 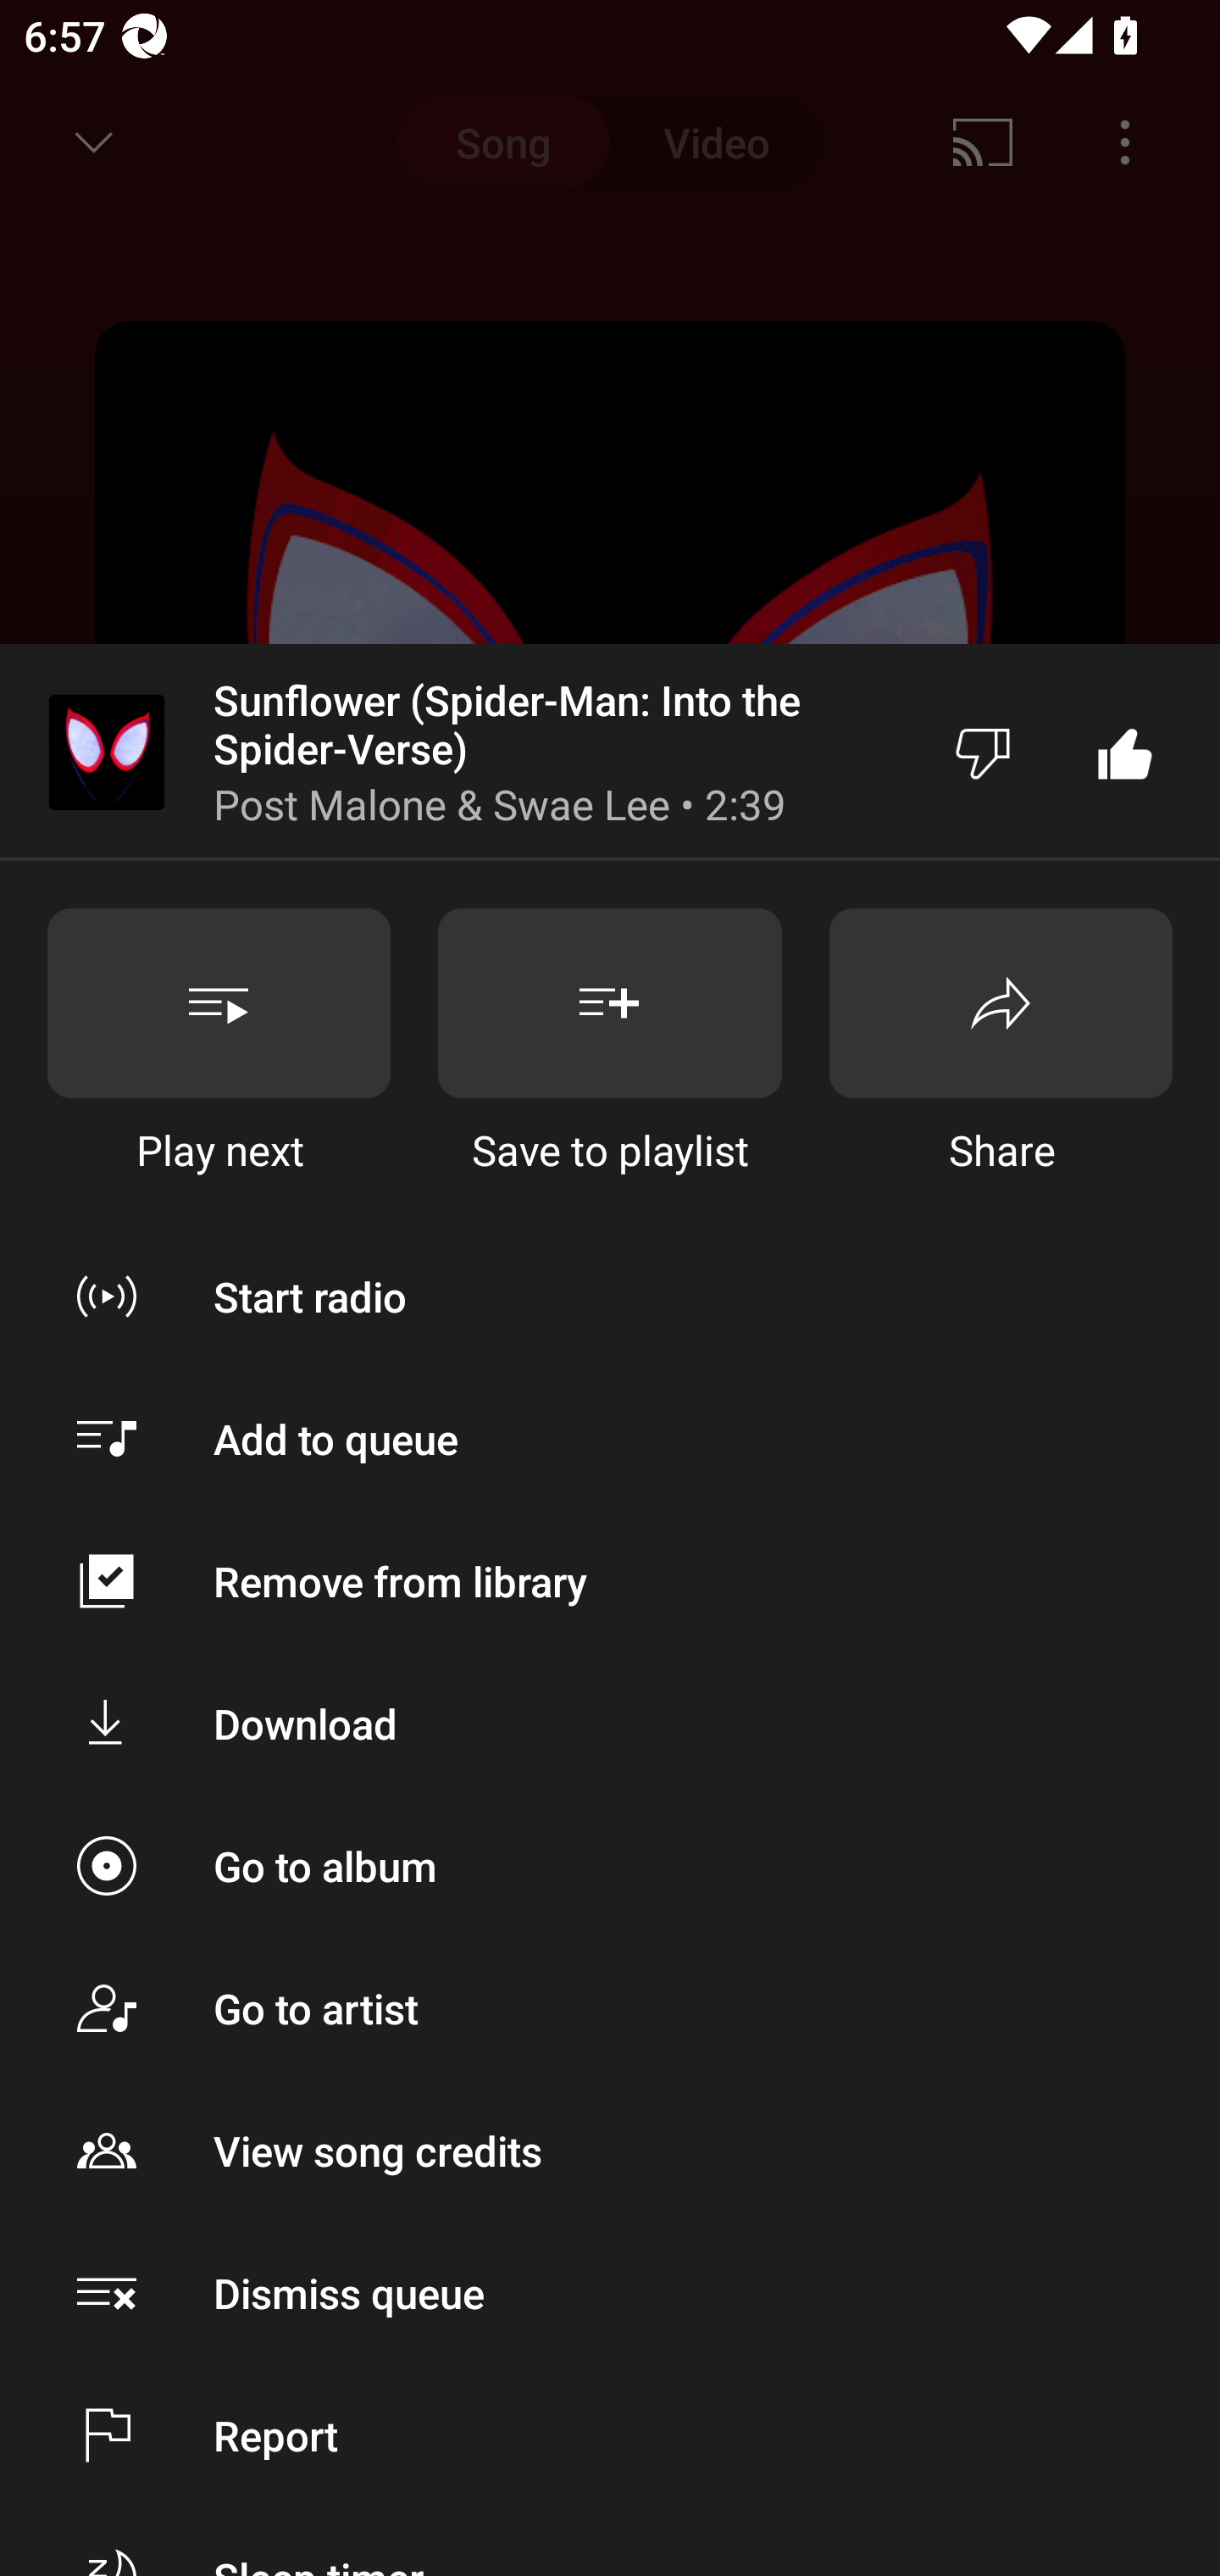 What do you see at coordinates (610, 1723) in the screenshot?
I see `Download` at bounding box center [610, 1723].